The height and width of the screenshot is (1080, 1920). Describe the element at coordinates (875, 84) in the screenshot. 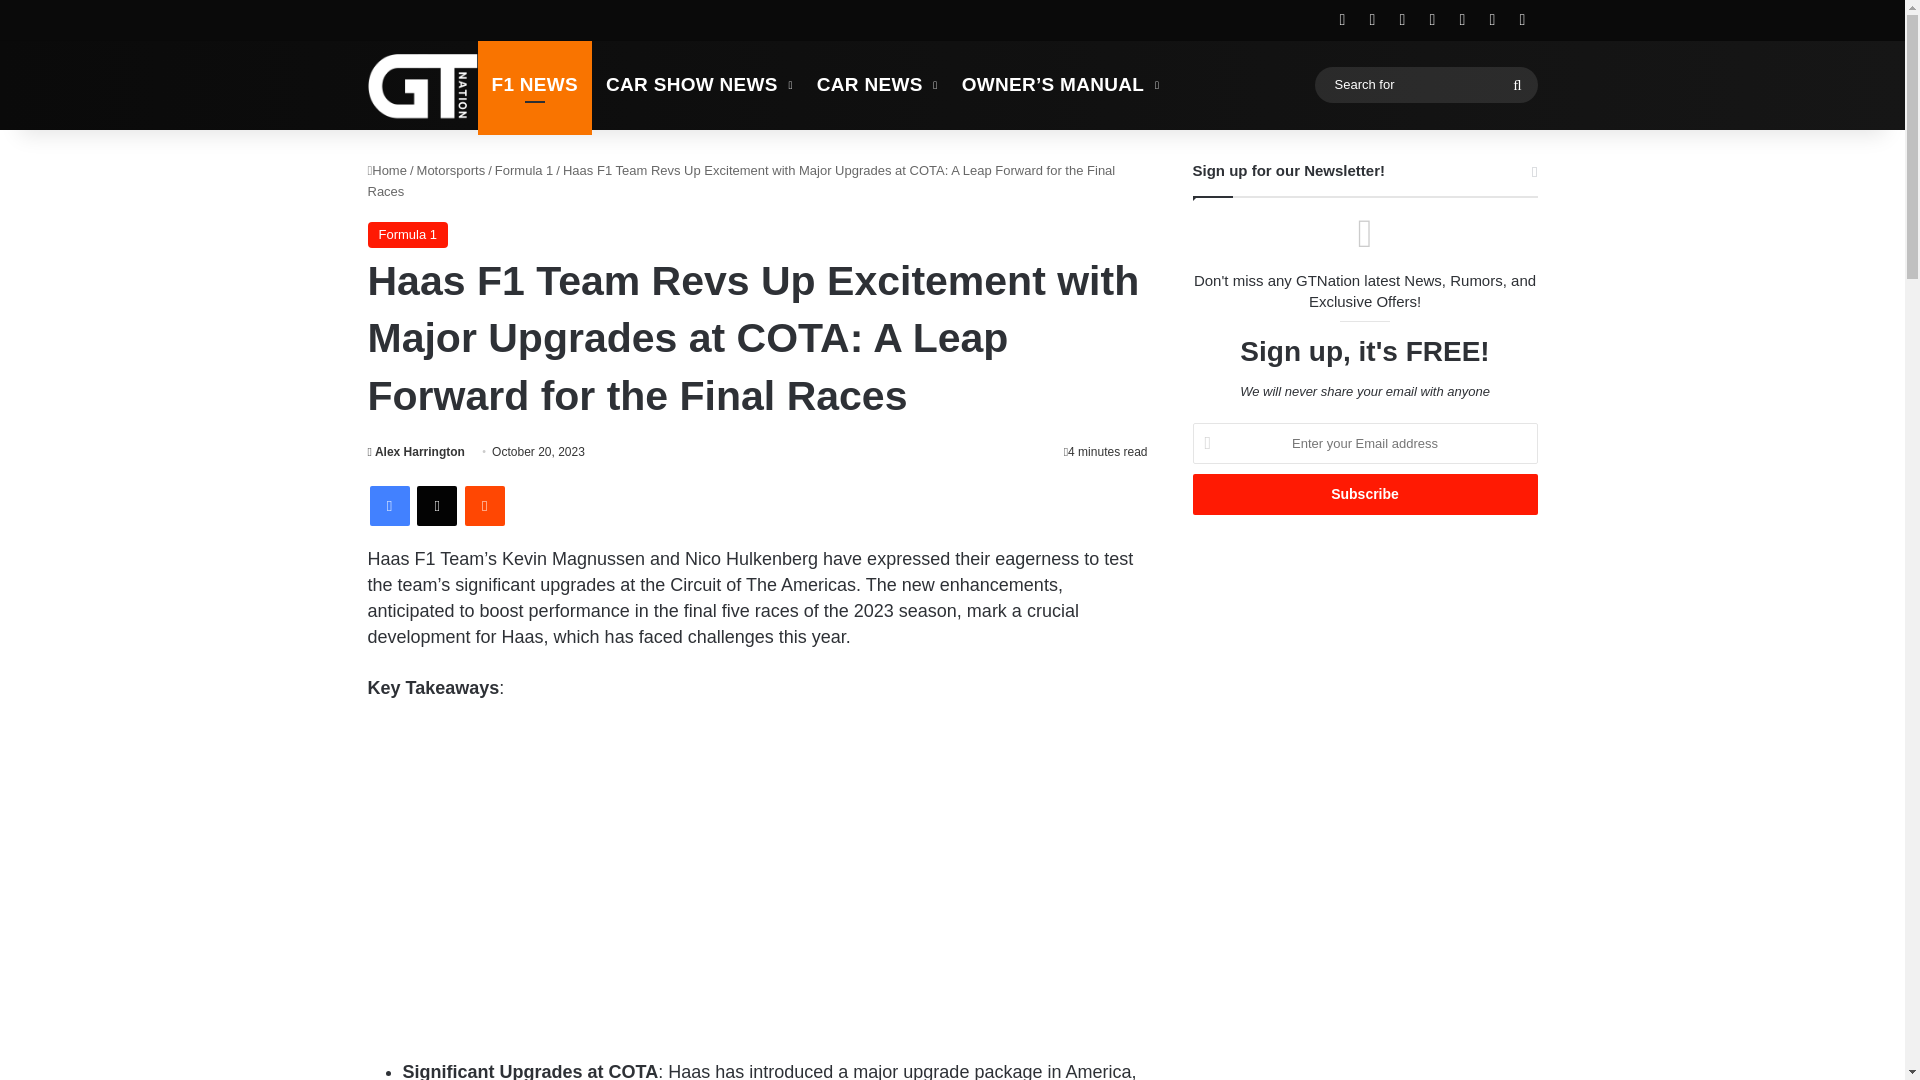

I see `CAR NEWS` at that location.